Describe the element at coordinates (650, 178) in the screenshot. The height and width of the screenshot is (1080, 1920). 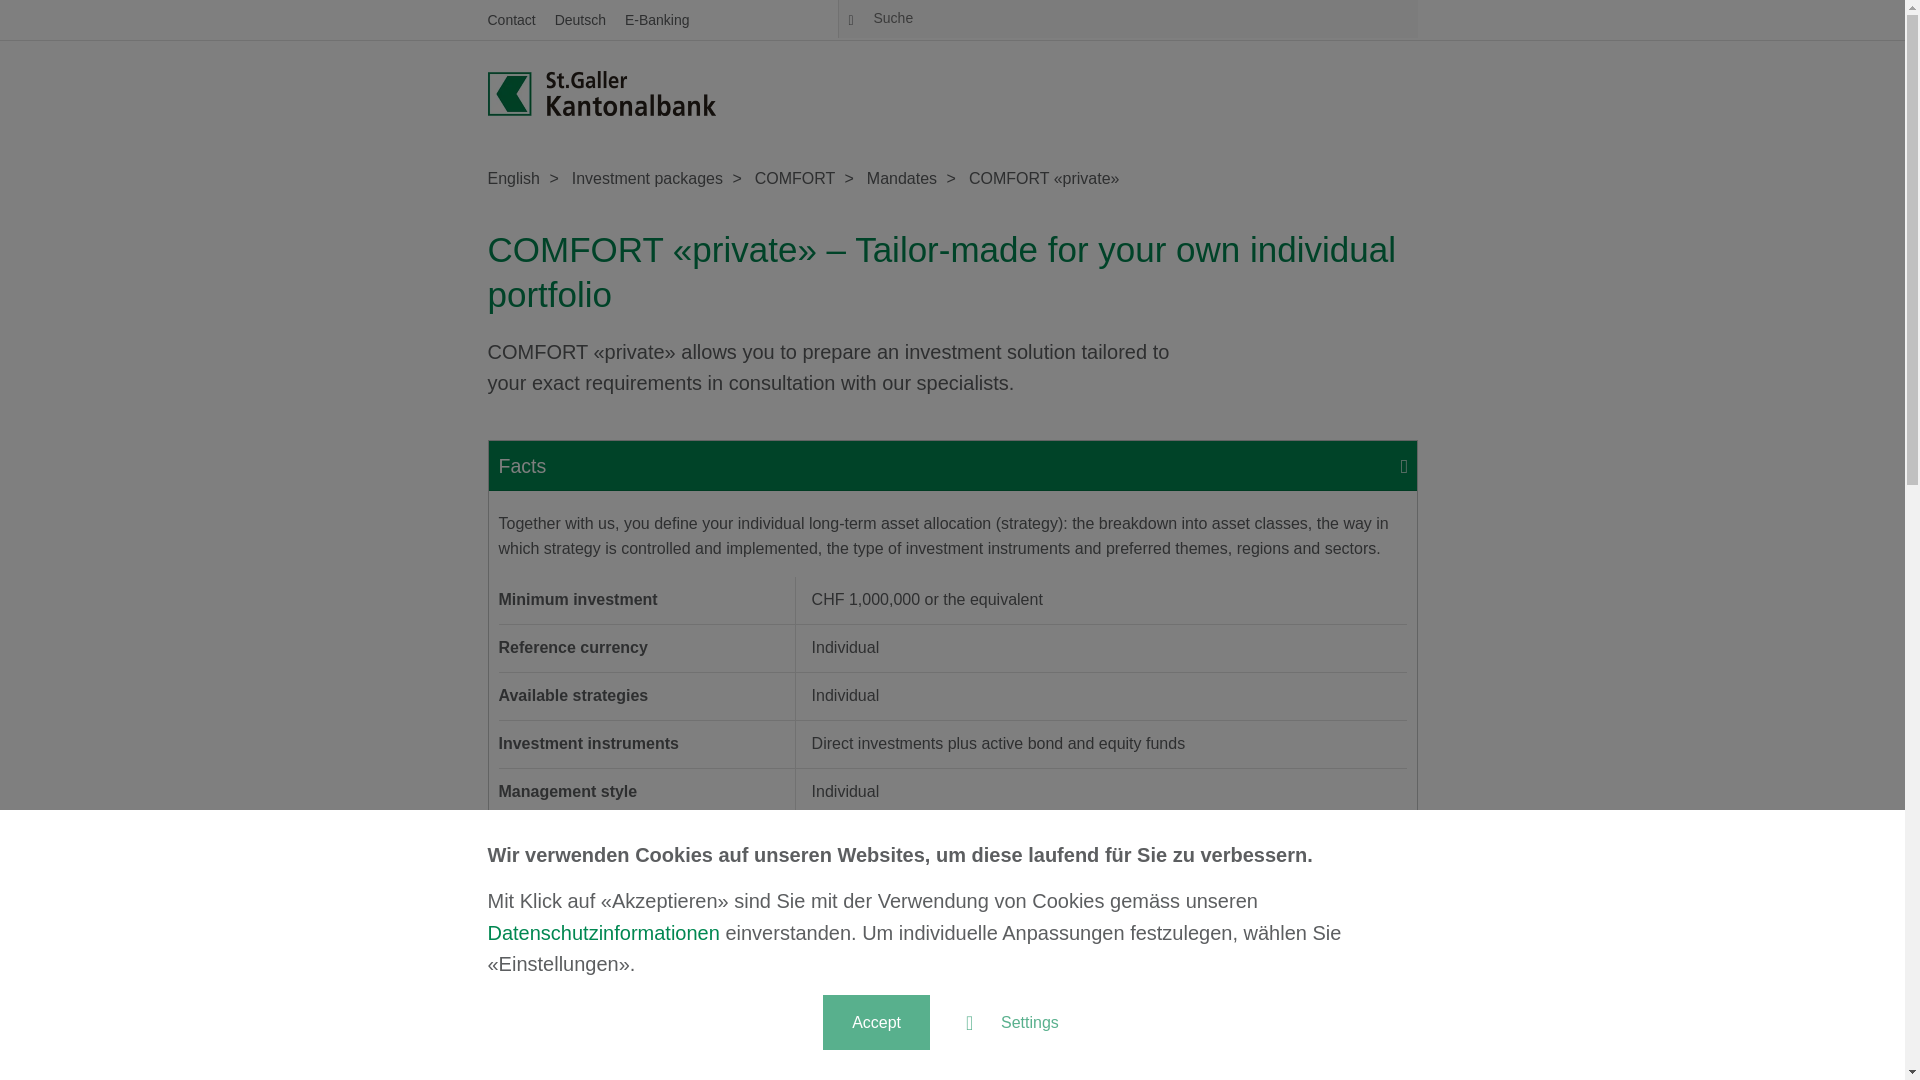
I see `Investment packages` at that location.